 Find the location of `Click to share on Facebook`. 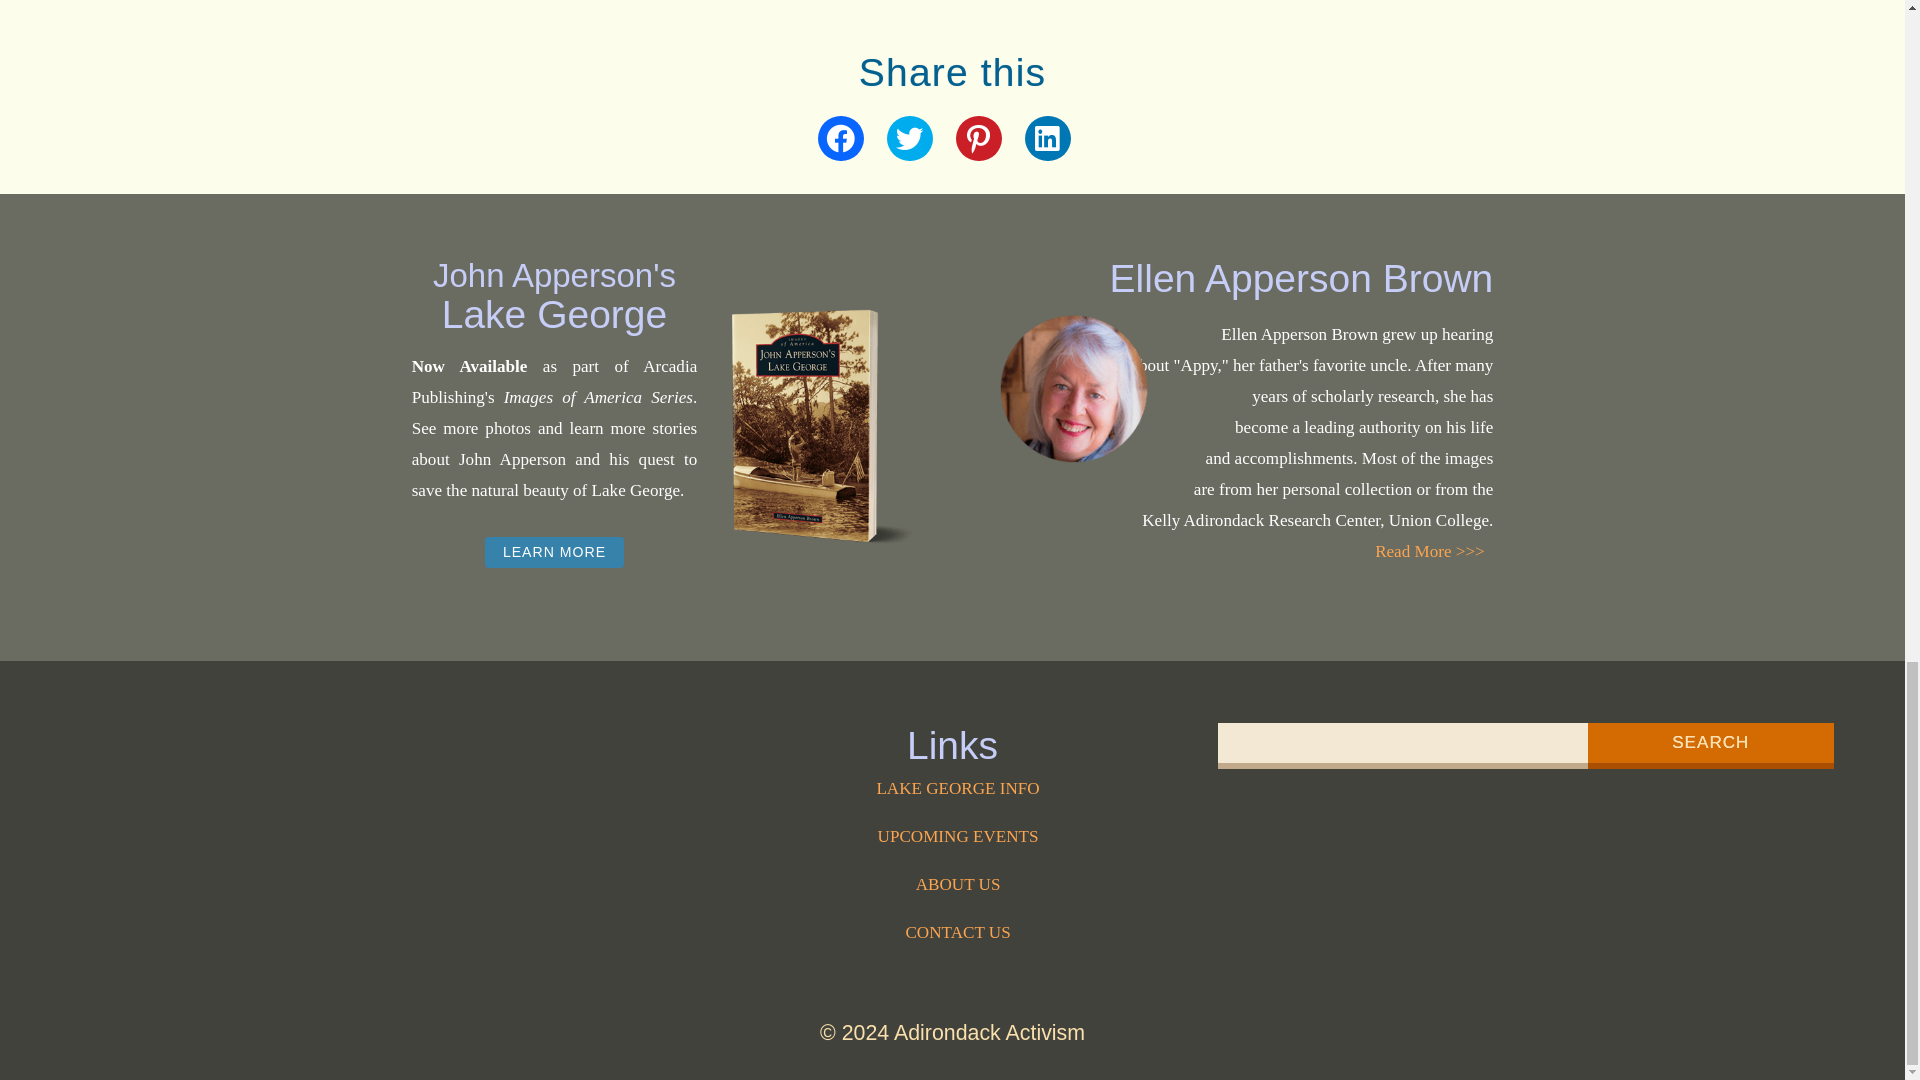

Click to share on Facebook is located at coordinates (840, 138).